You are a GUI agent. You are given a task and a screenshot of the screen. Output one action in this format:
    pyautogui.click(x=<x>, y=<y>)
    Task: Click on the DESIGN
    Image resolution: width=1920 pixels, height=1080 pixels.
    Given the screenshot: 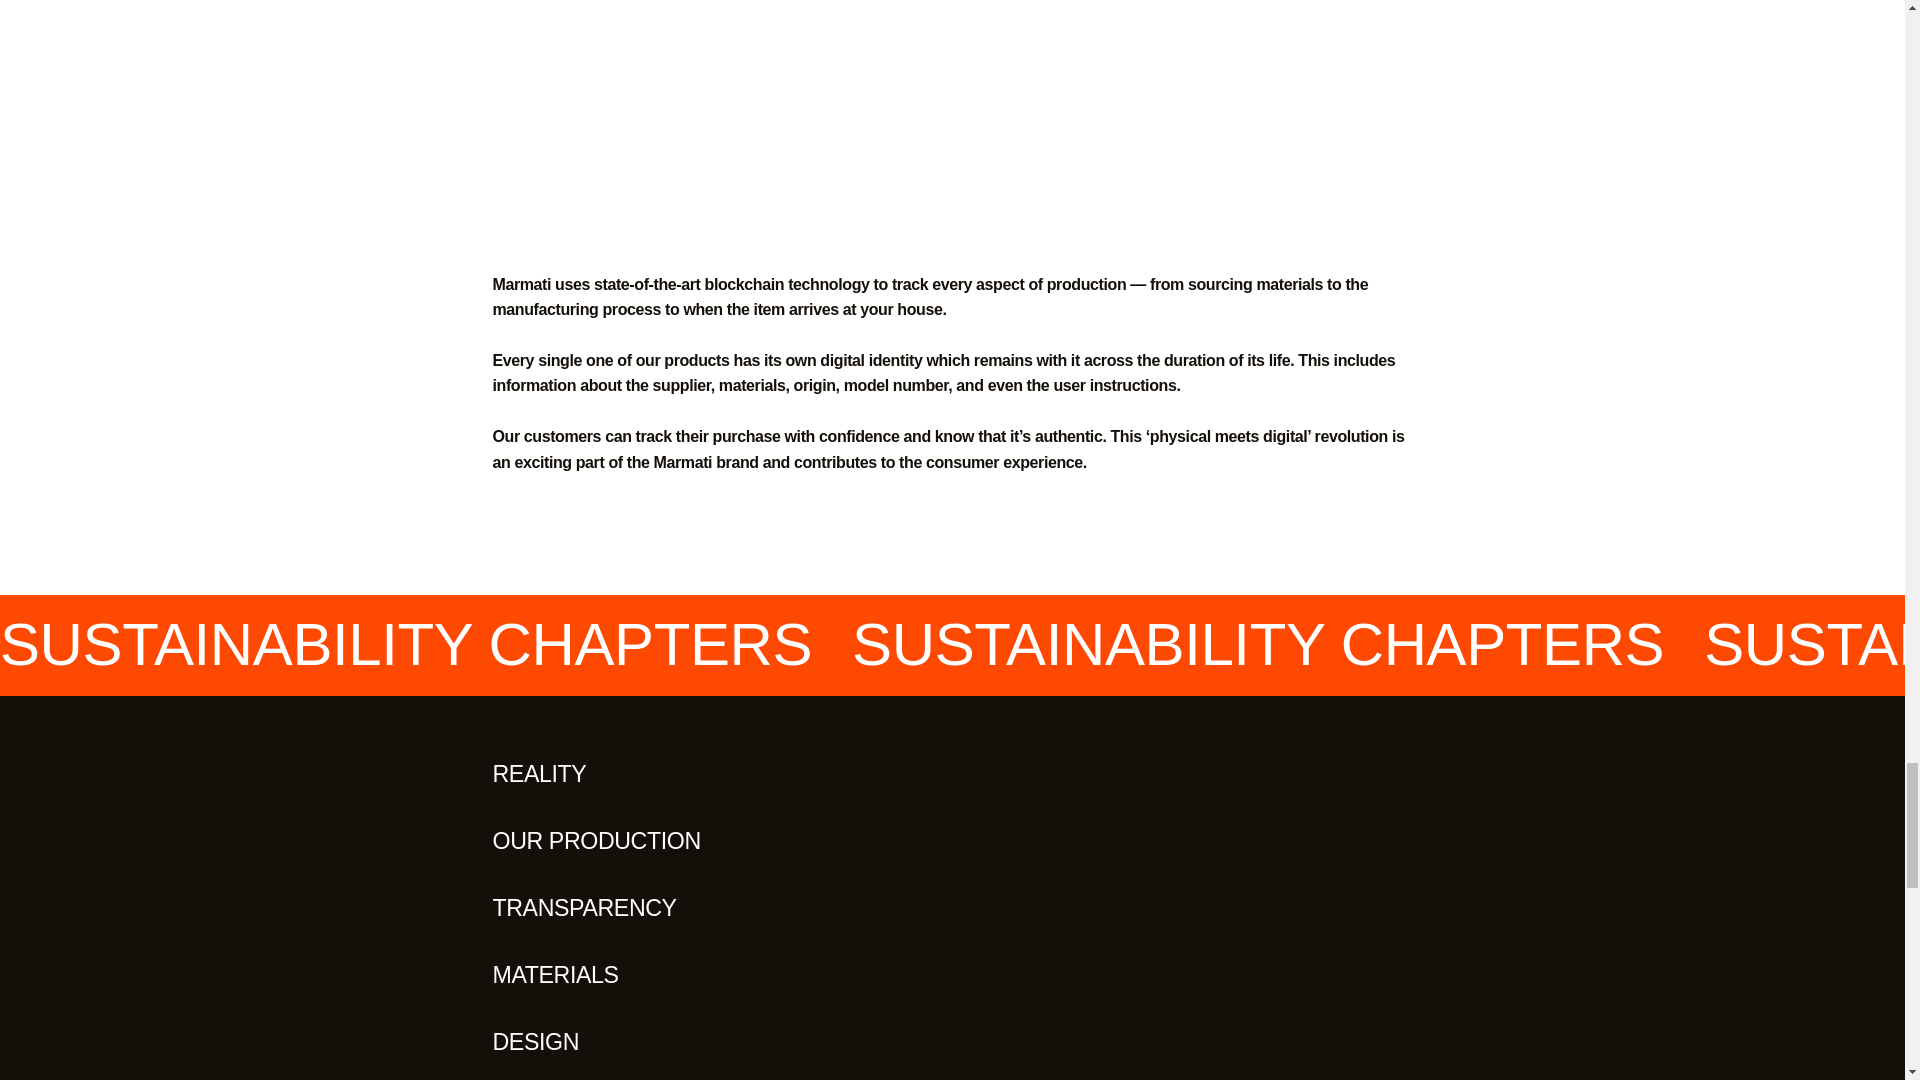 What is the action you would take?
    pyautogui.click(x=535, y=1042)
    